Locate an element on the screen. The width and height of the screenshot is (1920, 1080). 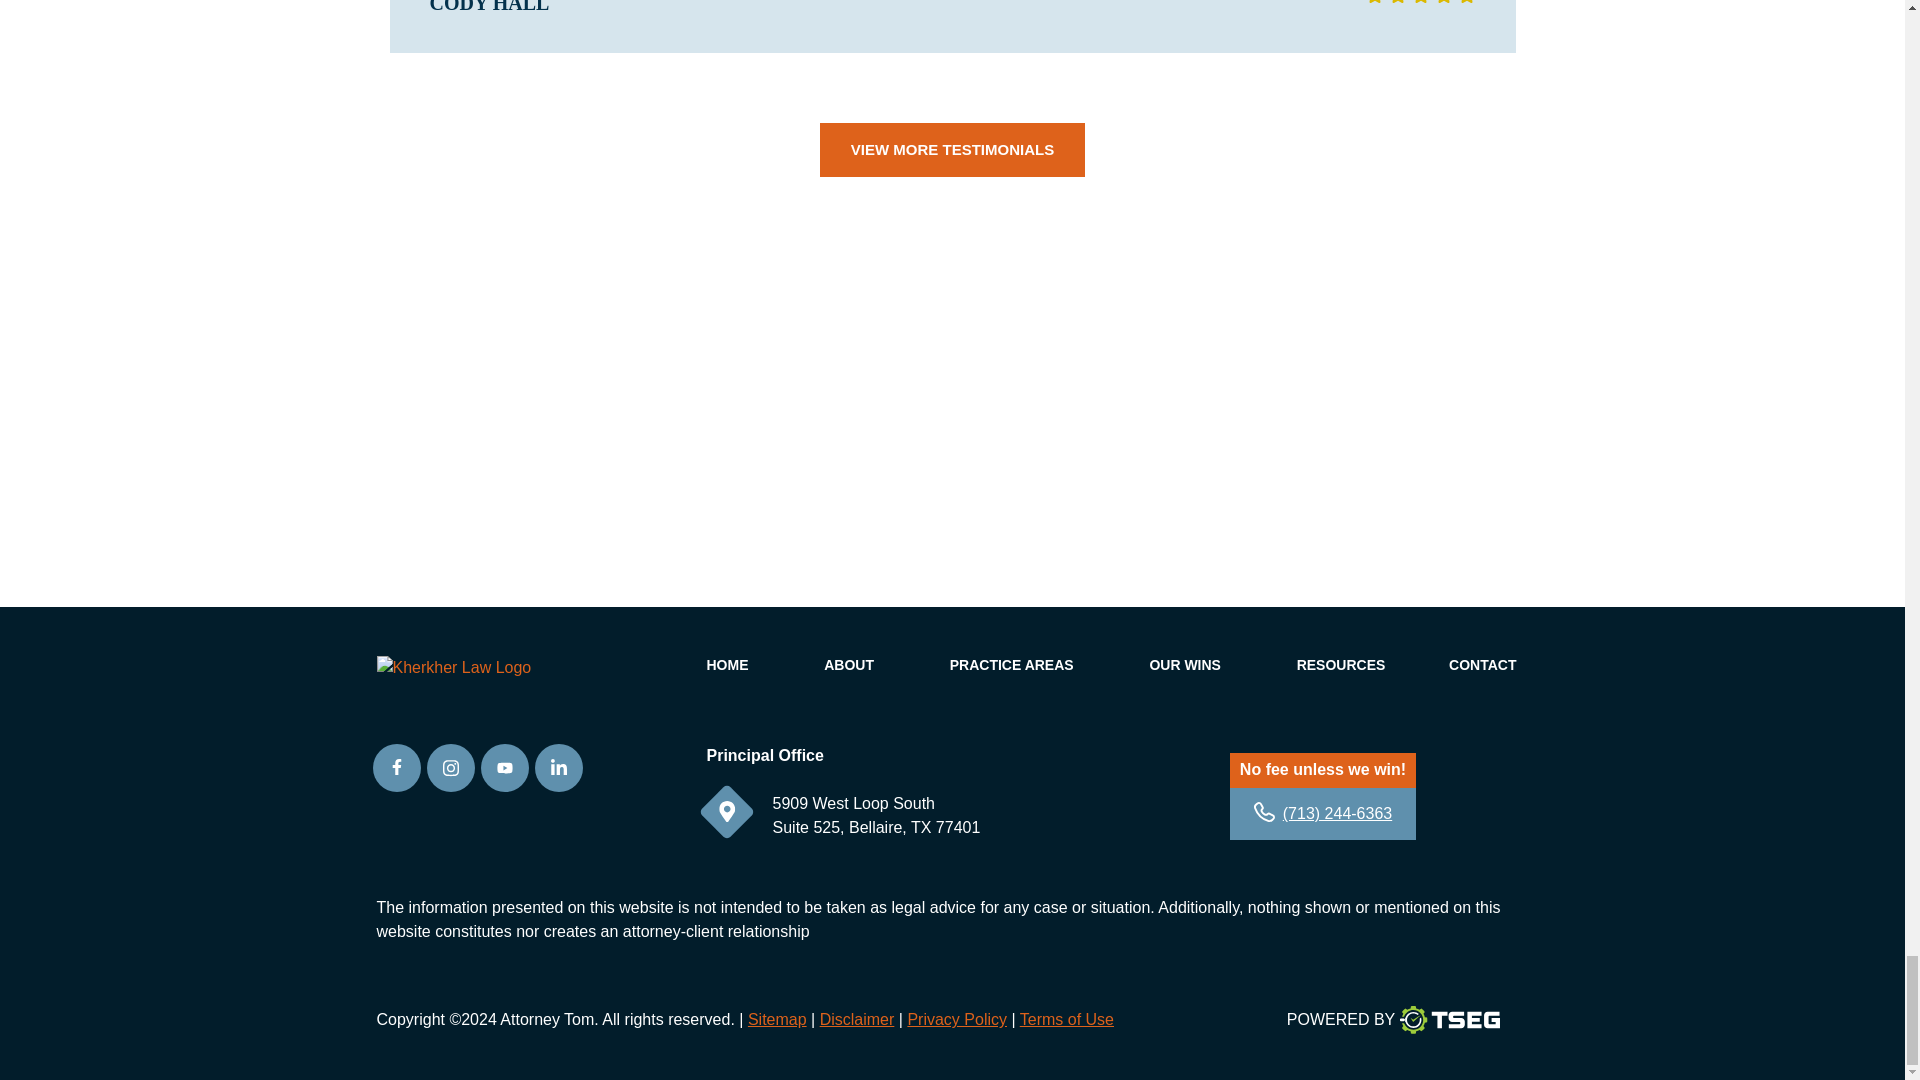
PRACTICE AREAS is located at coordinates (1012, 664).